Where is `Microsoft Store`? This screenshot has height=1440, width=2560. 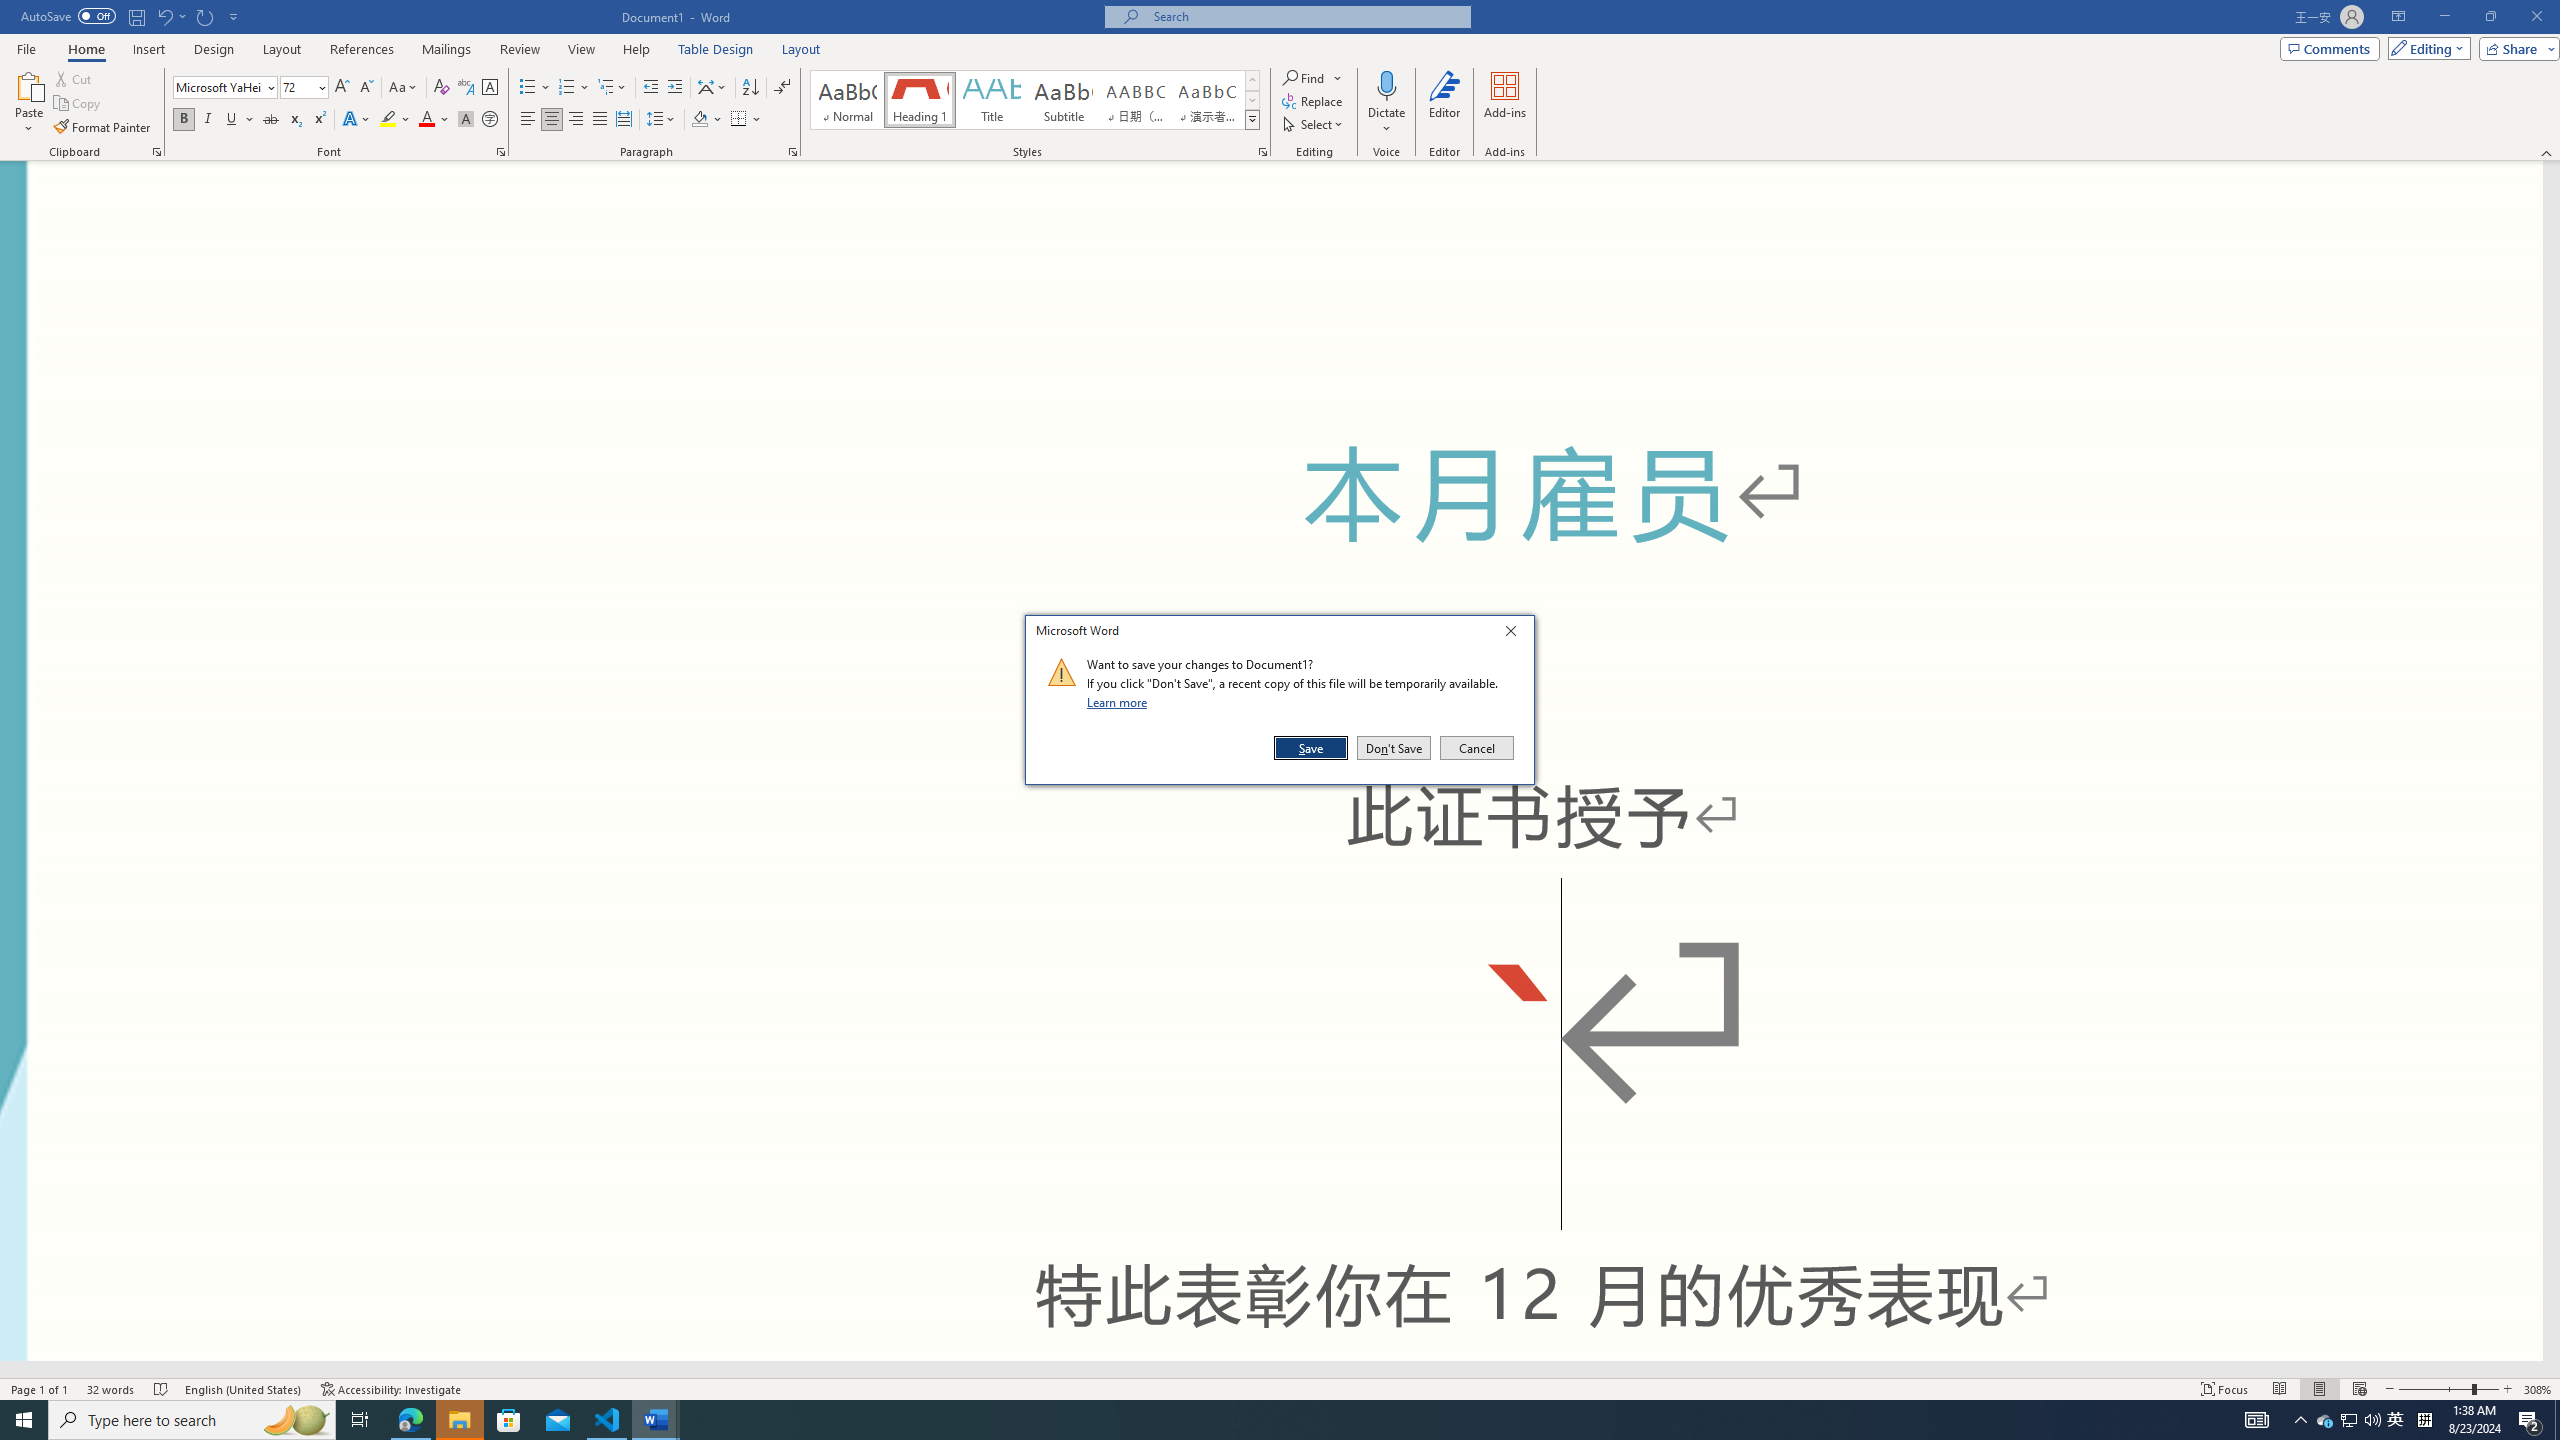
Microsoft Store is located at coordinates (509, 1420).